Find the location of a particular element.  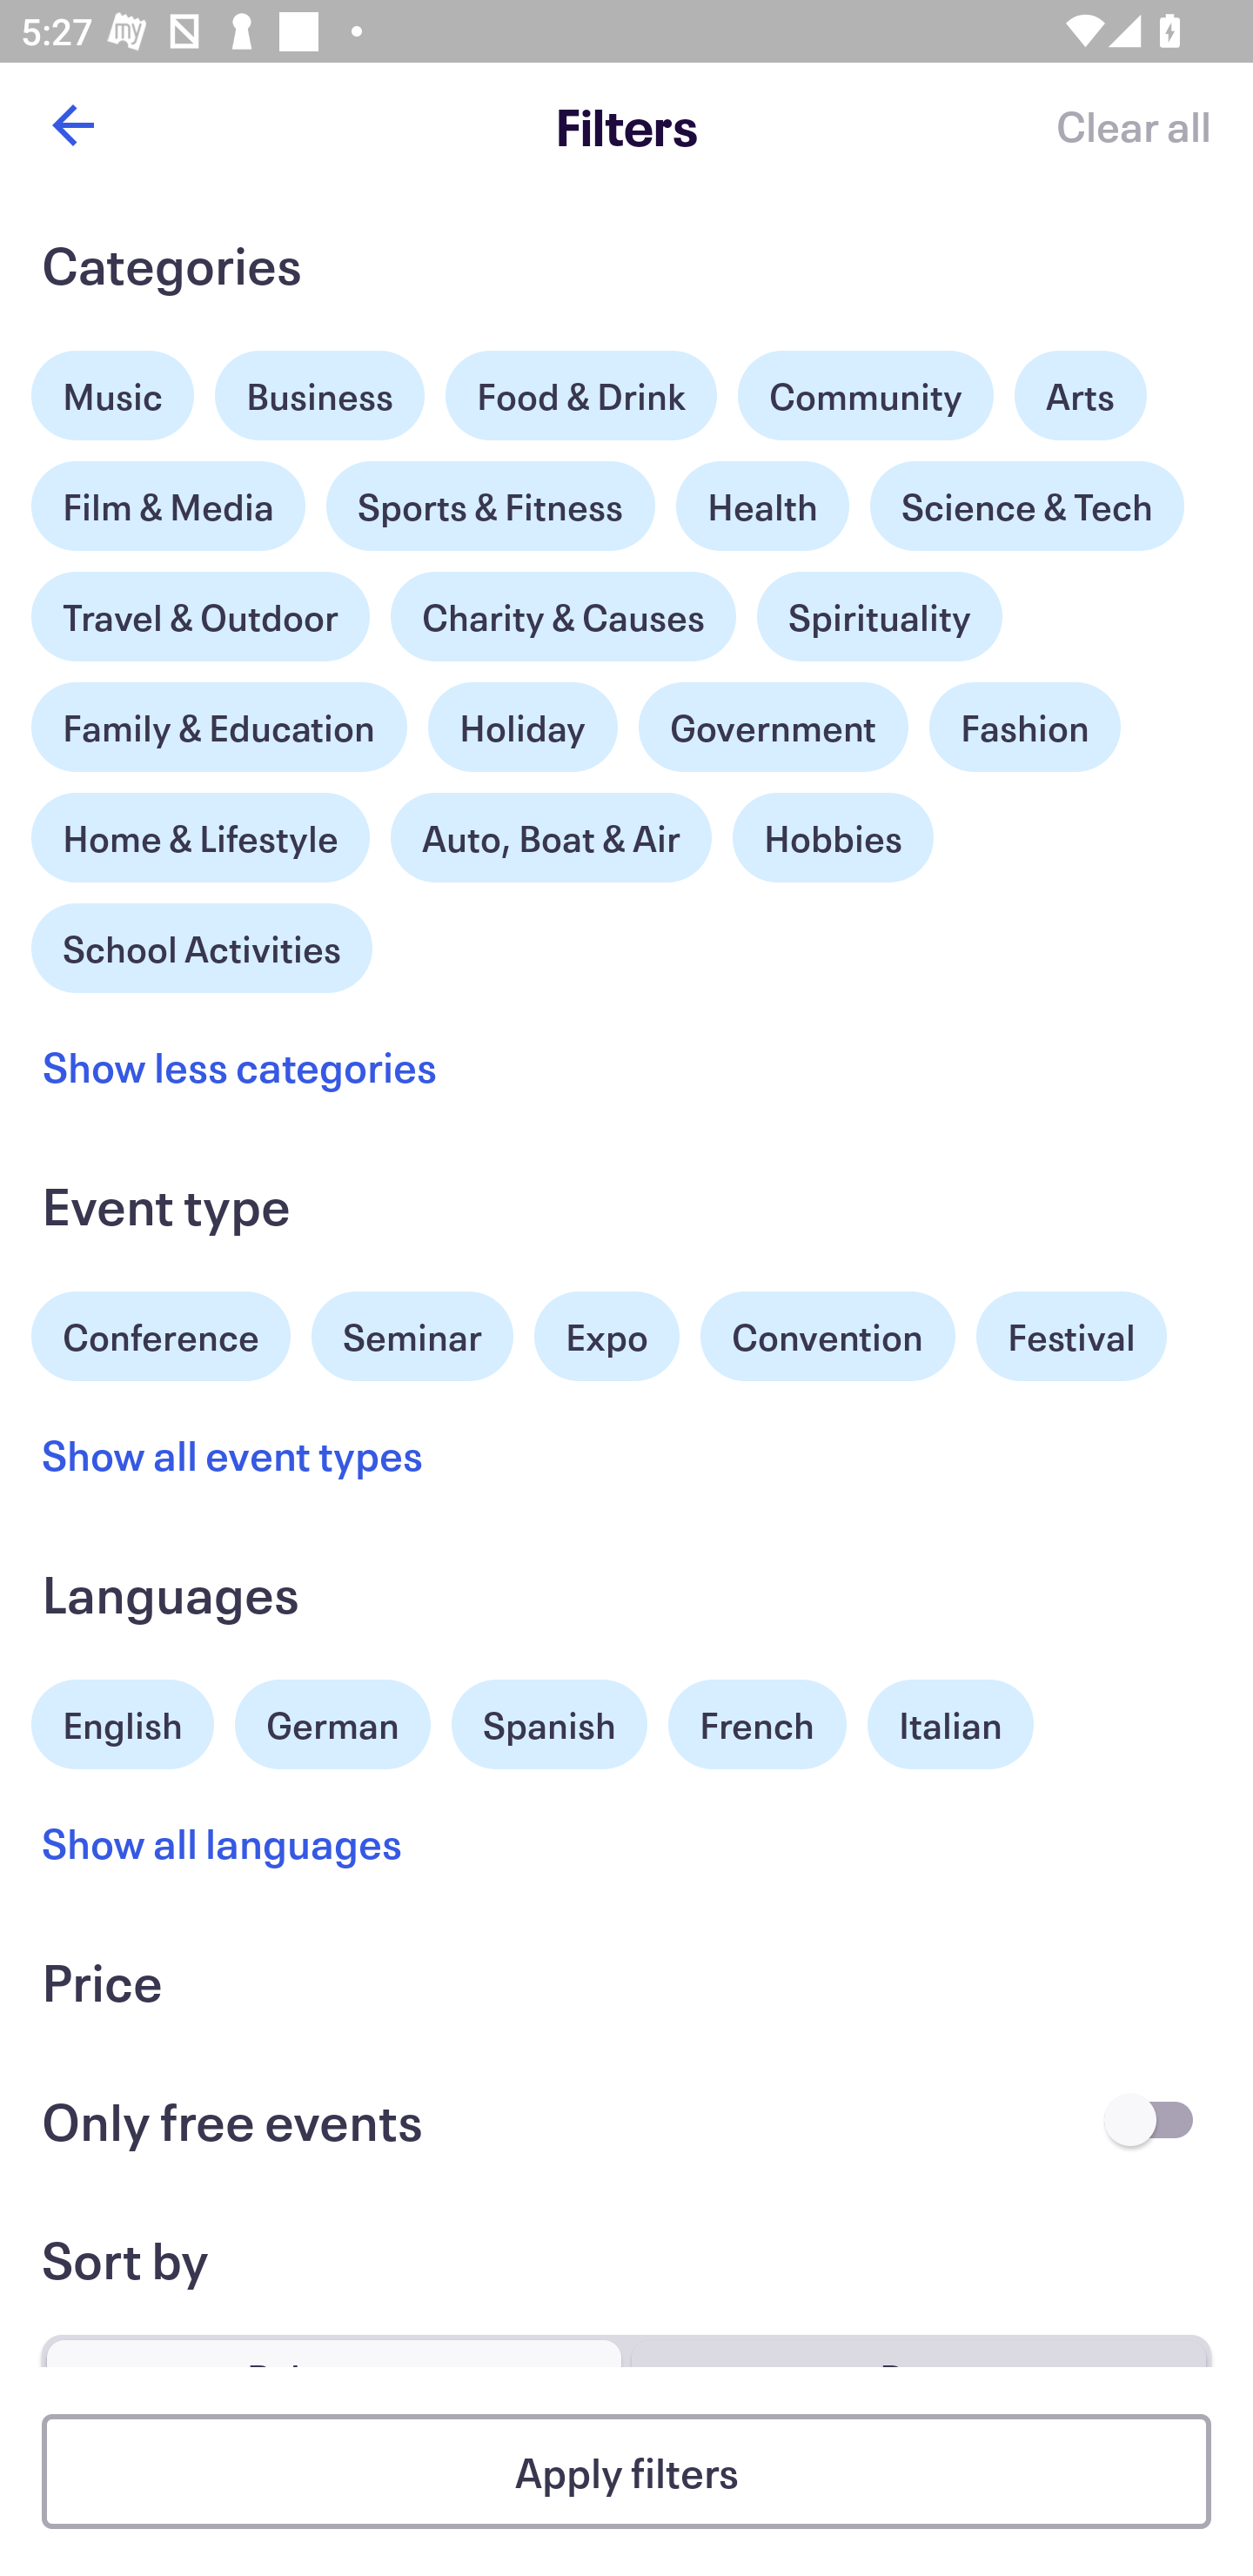

Community is located at coordinates (865, 395).